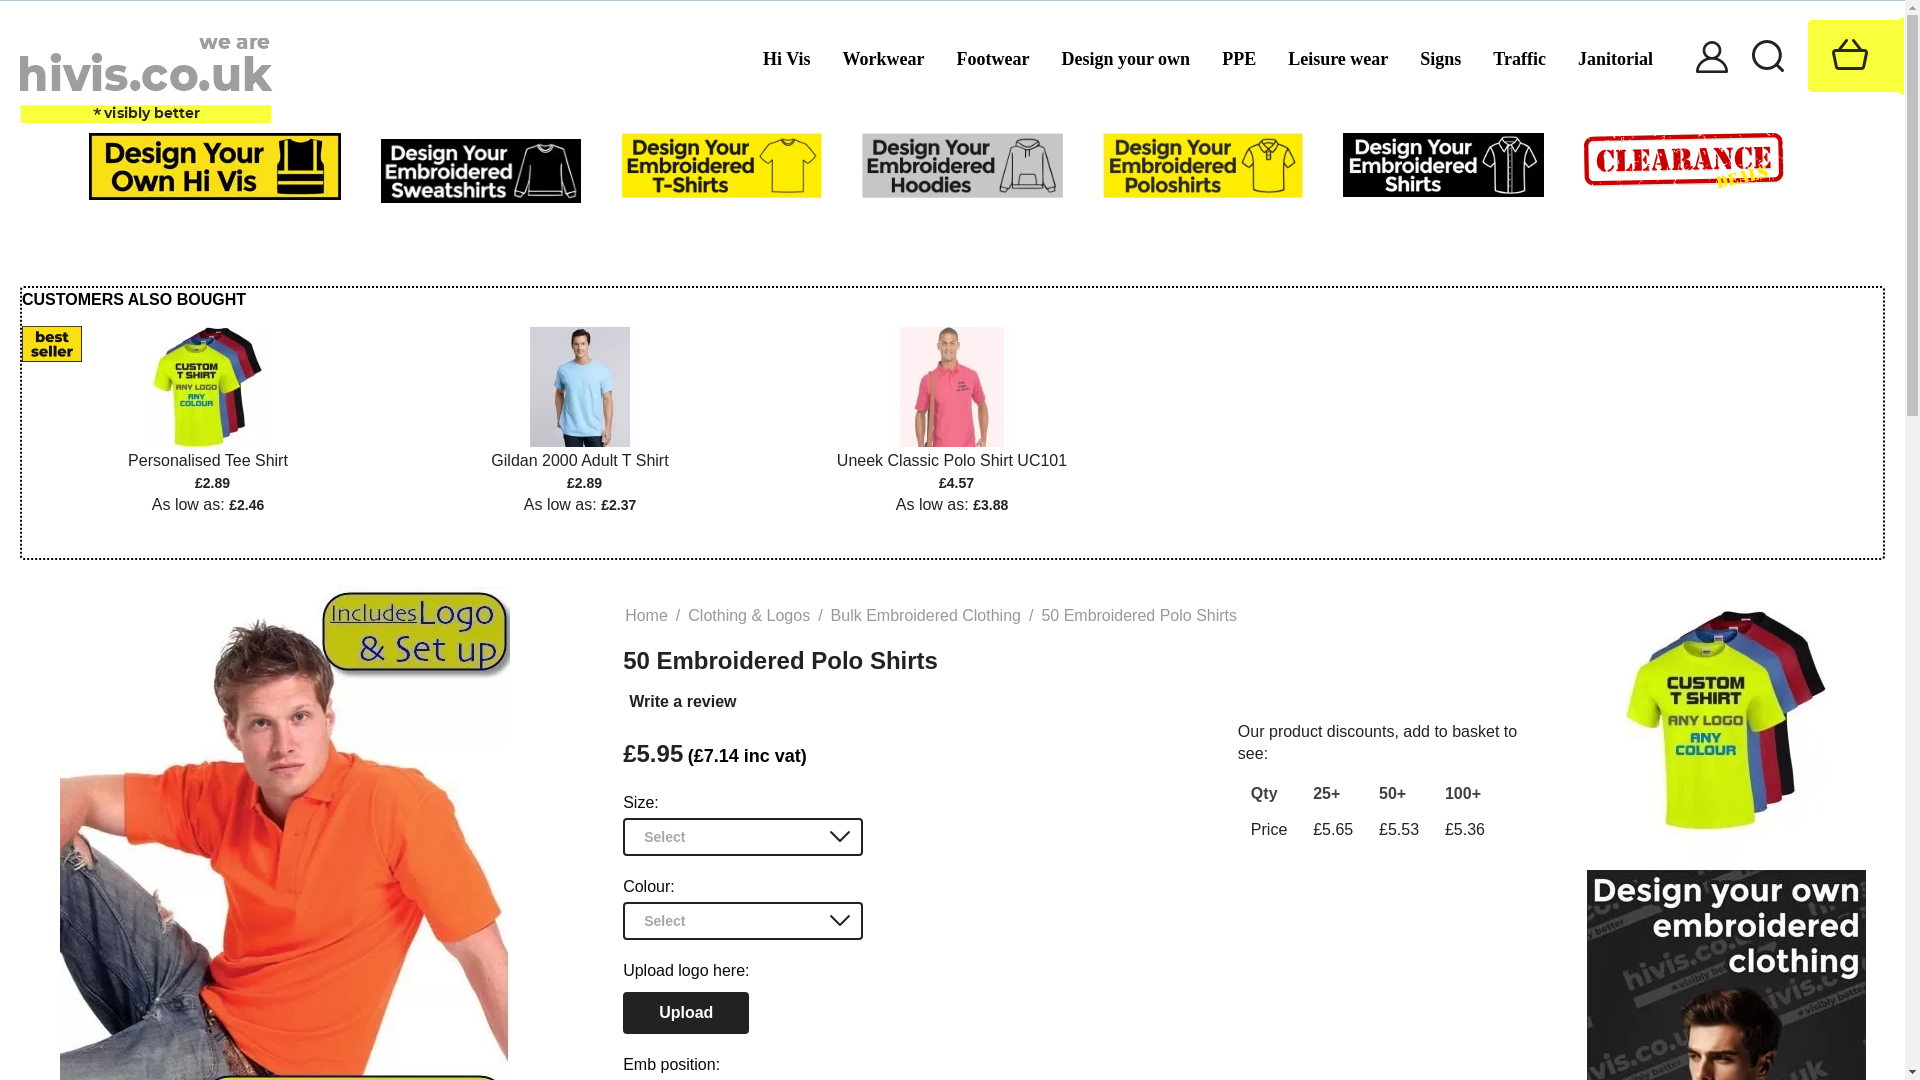 The image size is (1920, 1080). I want to click on Uneek Classic Polo Shirt UC101, so click(952, 458).